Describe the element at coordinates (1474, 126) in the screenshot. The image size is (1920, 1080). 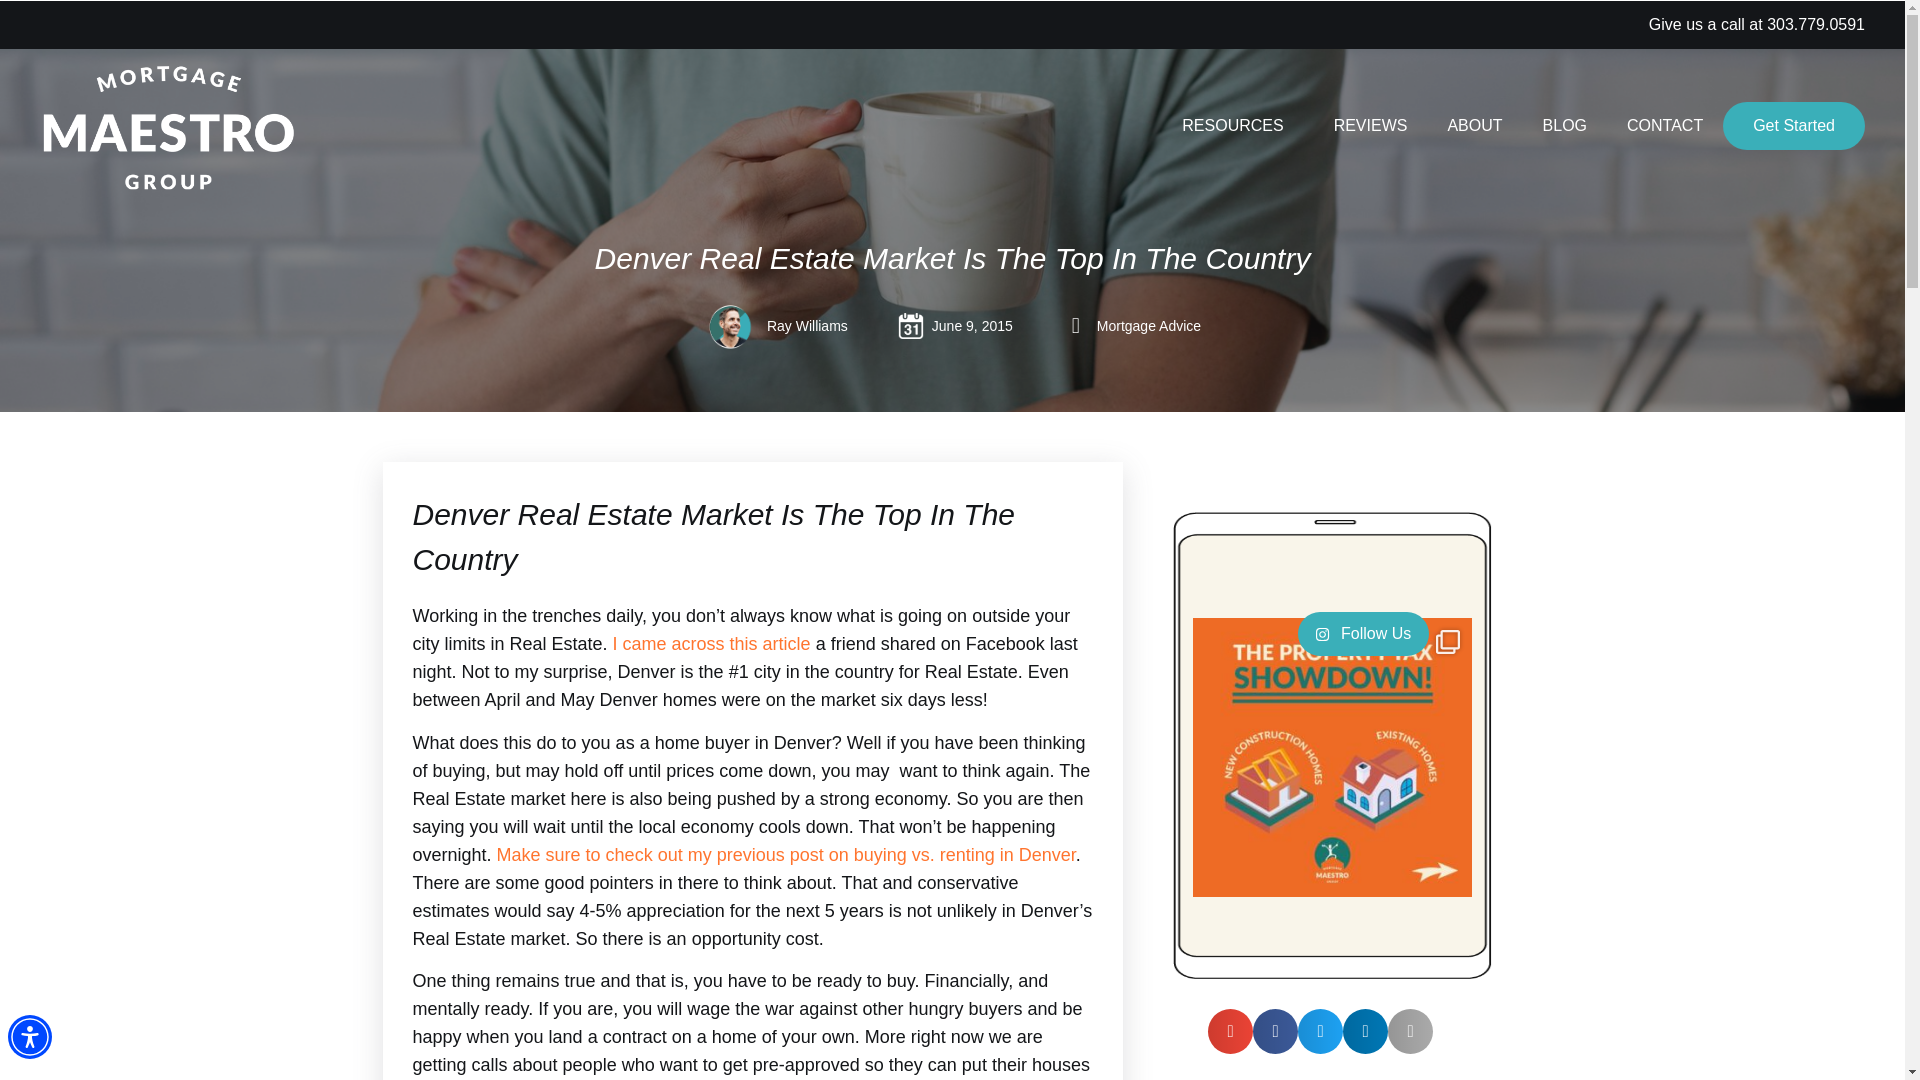
I see `ABOUT` at that location.